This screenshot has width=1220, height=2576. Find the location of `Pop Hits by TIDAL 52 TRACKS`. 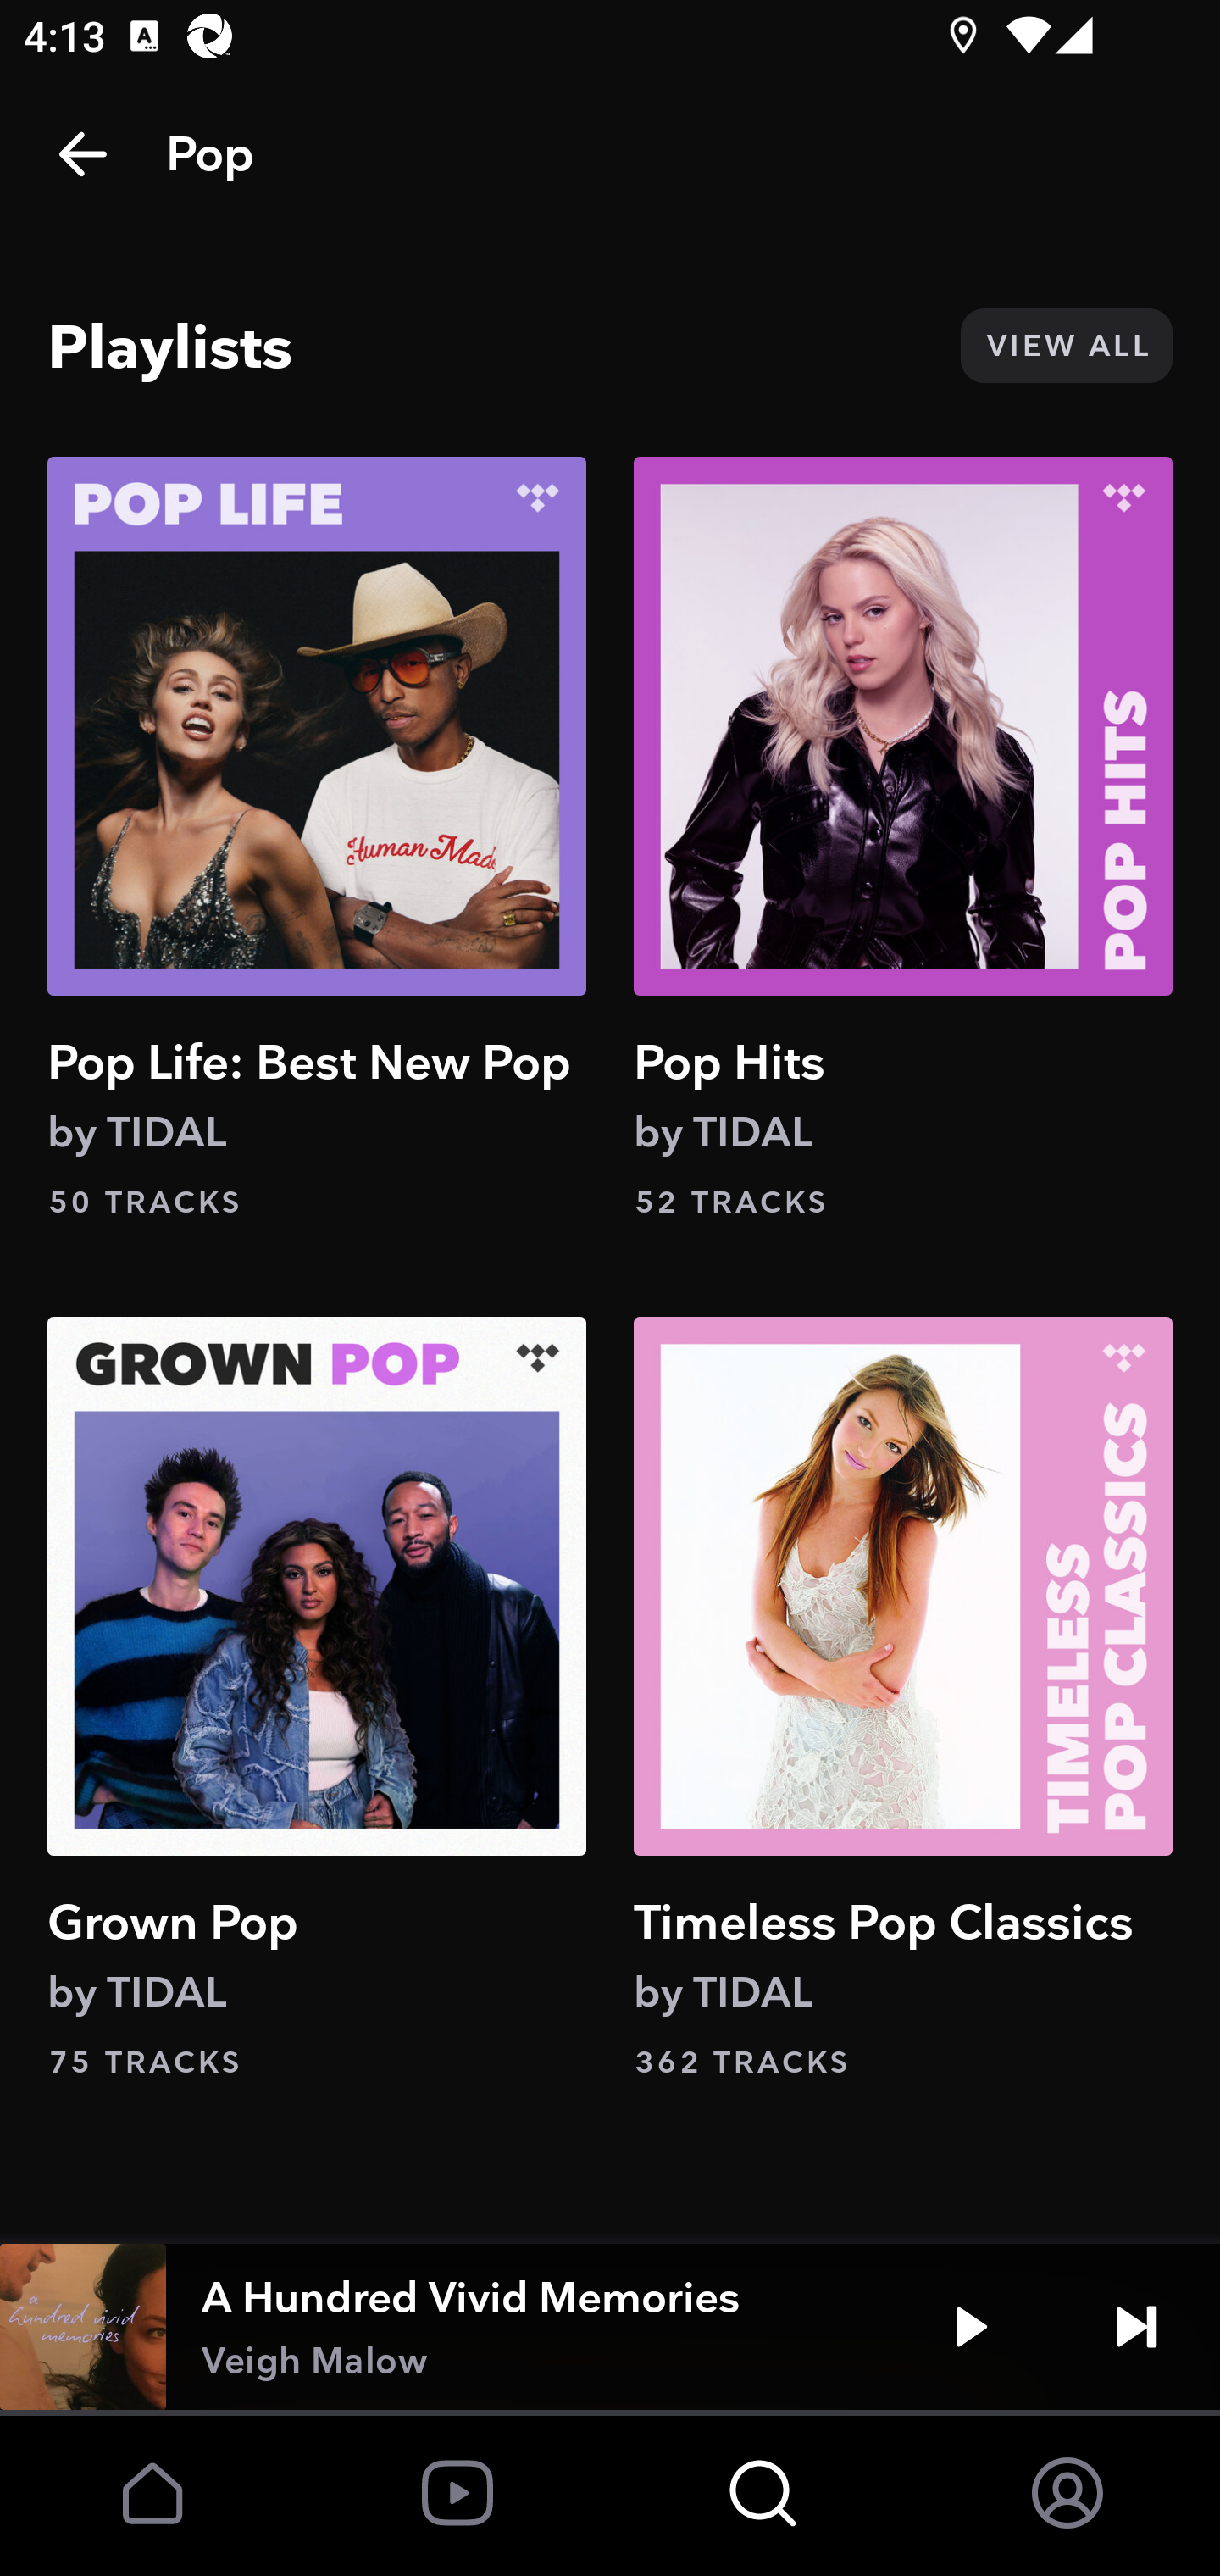

Pop Hits by TIDAL 52 TRACKS is located at coordinates (902, 838).